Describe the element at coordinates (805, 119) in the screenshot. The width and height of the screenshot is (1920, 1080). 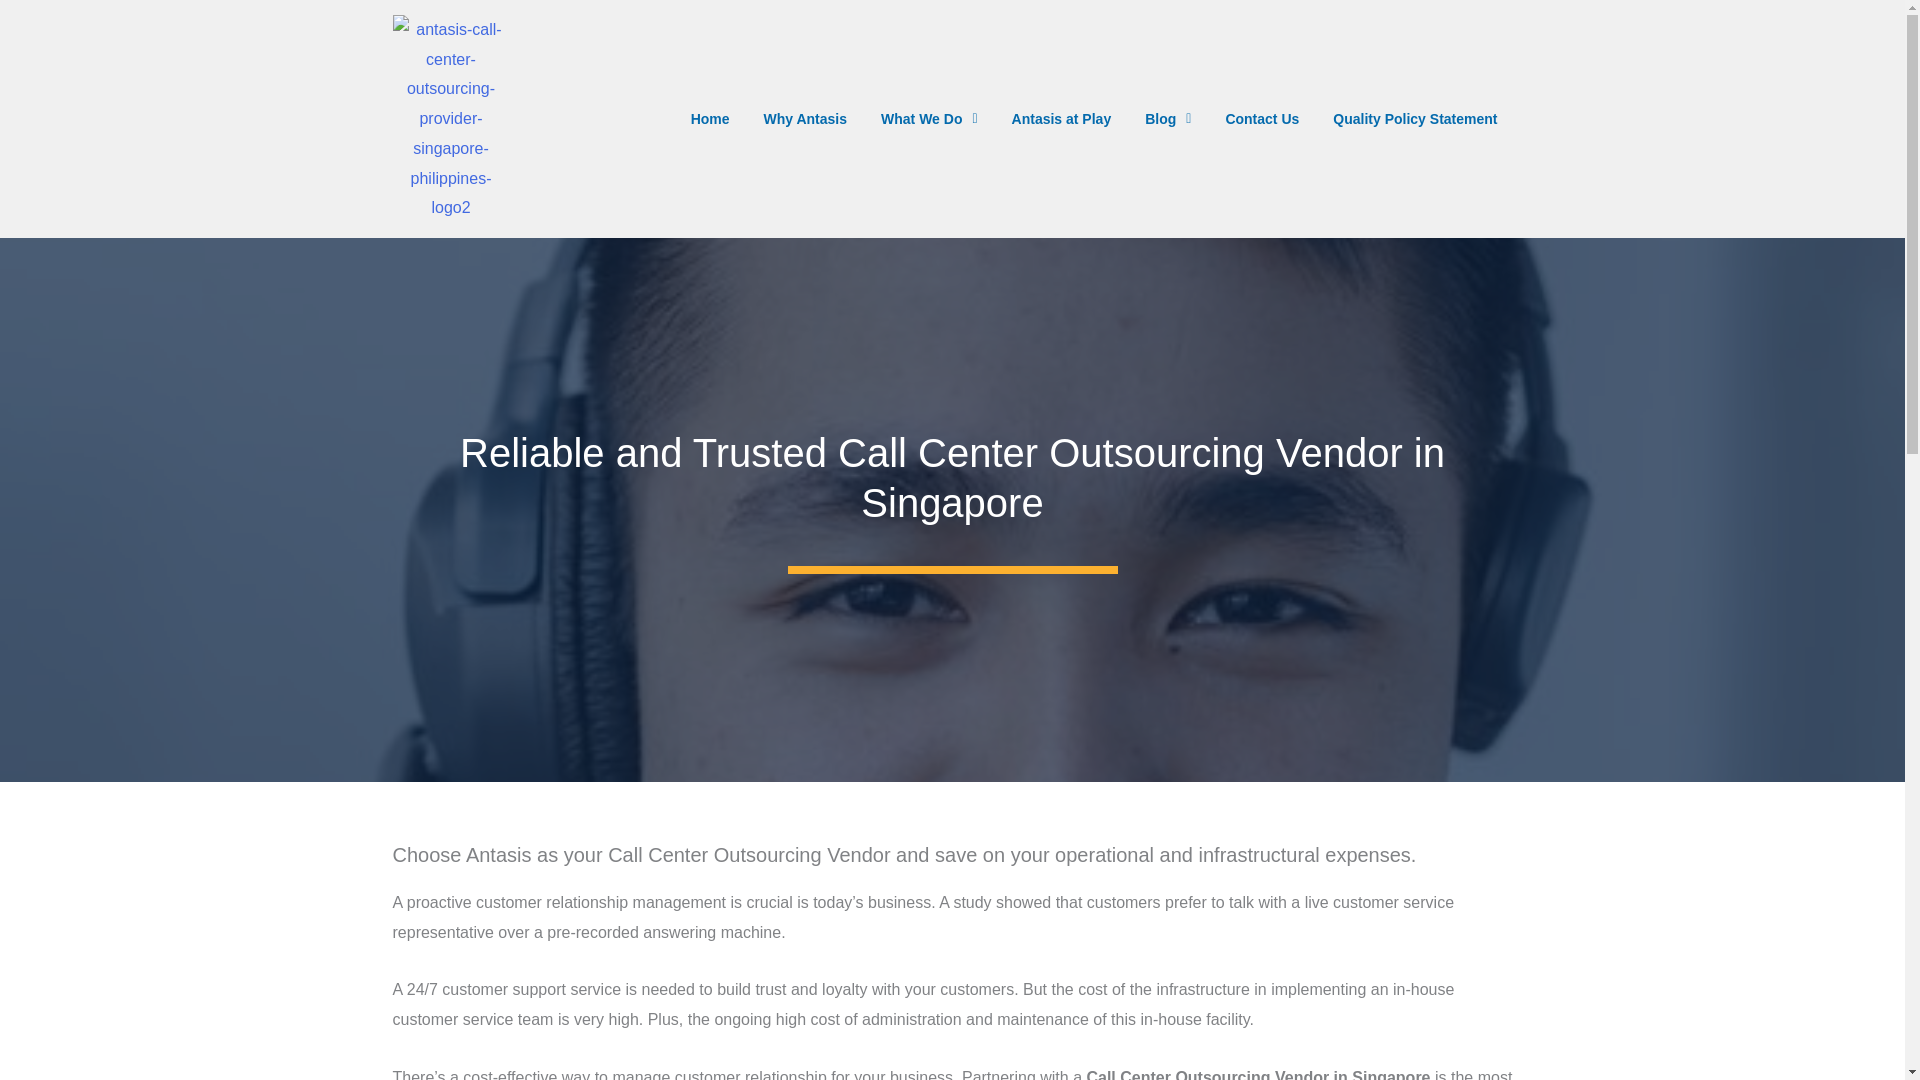
I see `Why Antasis` at that location.